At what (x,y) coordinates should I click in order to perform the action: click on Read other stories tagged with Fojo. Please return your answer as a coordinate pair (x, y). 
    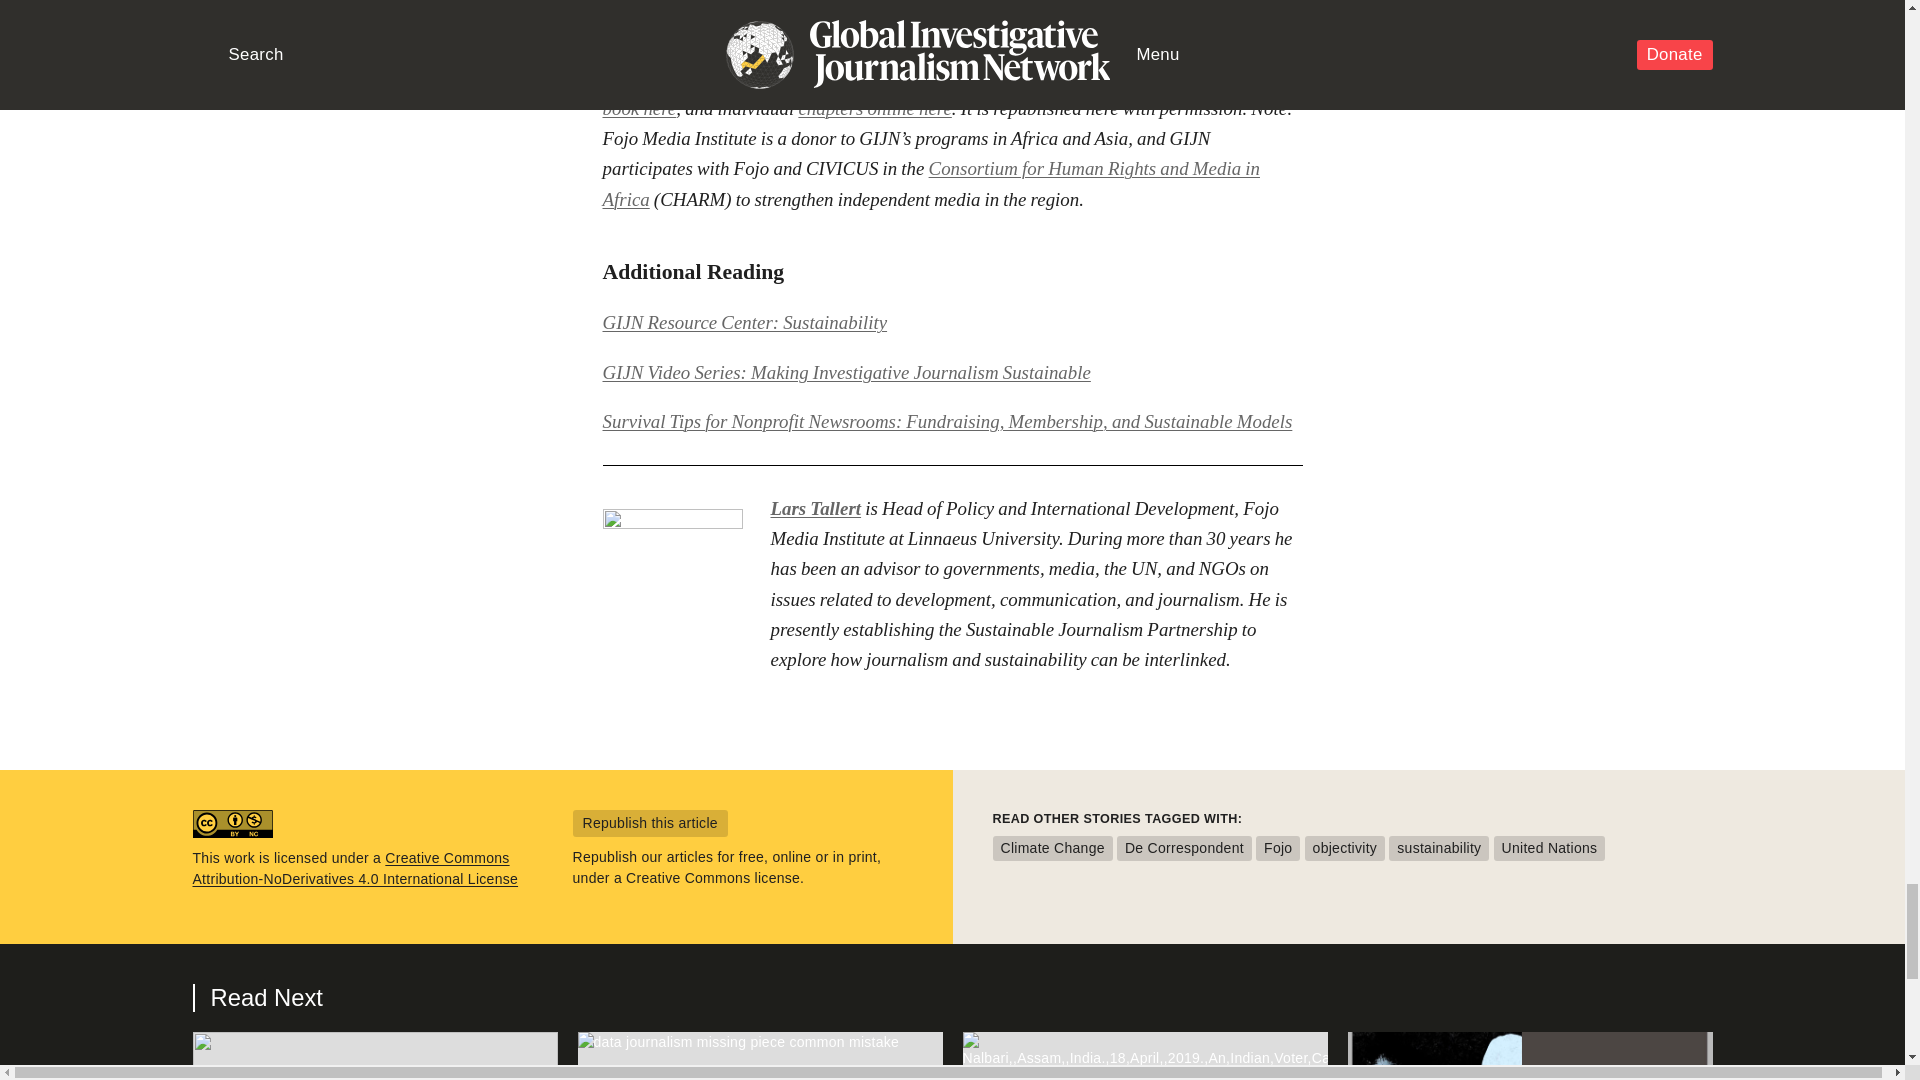
    Looking at the image, I should click on (1277, 848).